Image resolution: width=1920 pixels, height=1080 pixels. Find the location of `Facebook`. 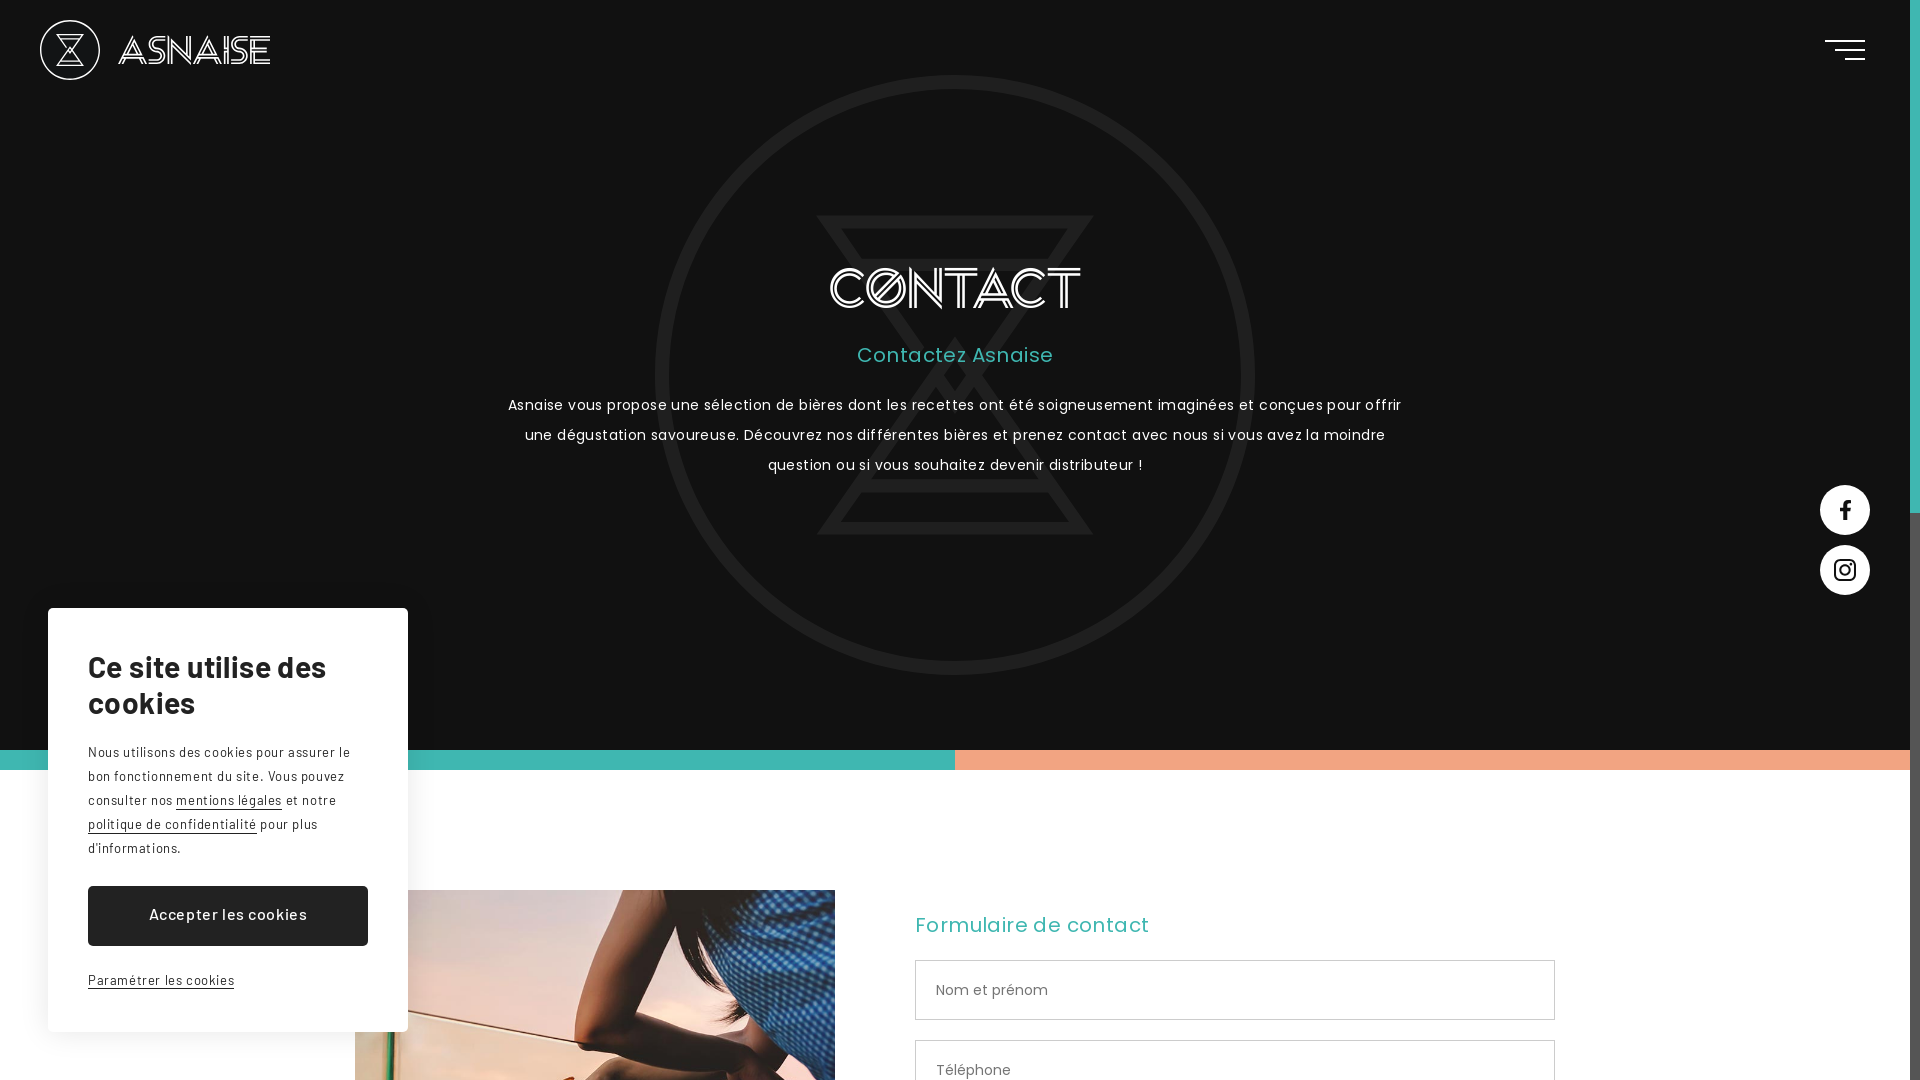

Facebook is located at coordinates (1845, 510).